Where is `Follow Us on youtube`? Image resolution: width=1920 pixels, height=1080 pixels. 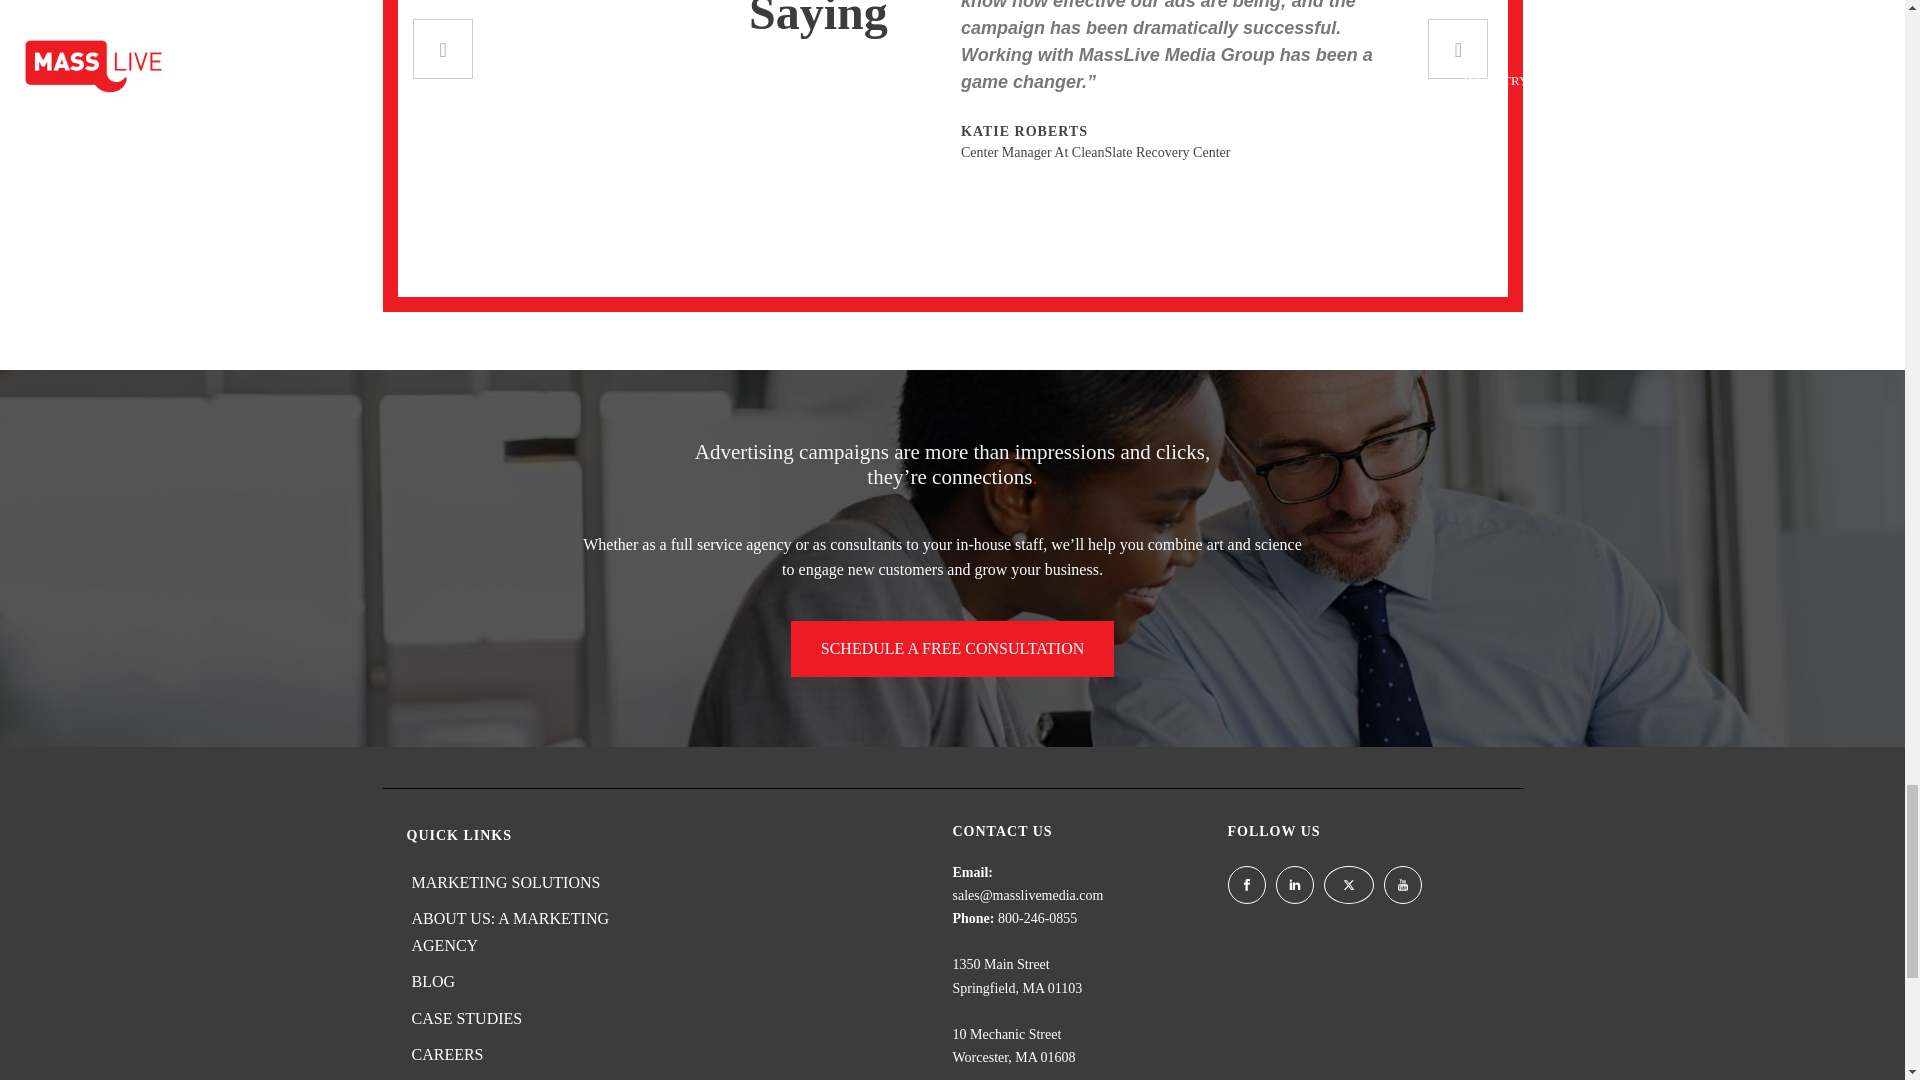
Follow Us on youtube is located at coordinates (1403, 884).